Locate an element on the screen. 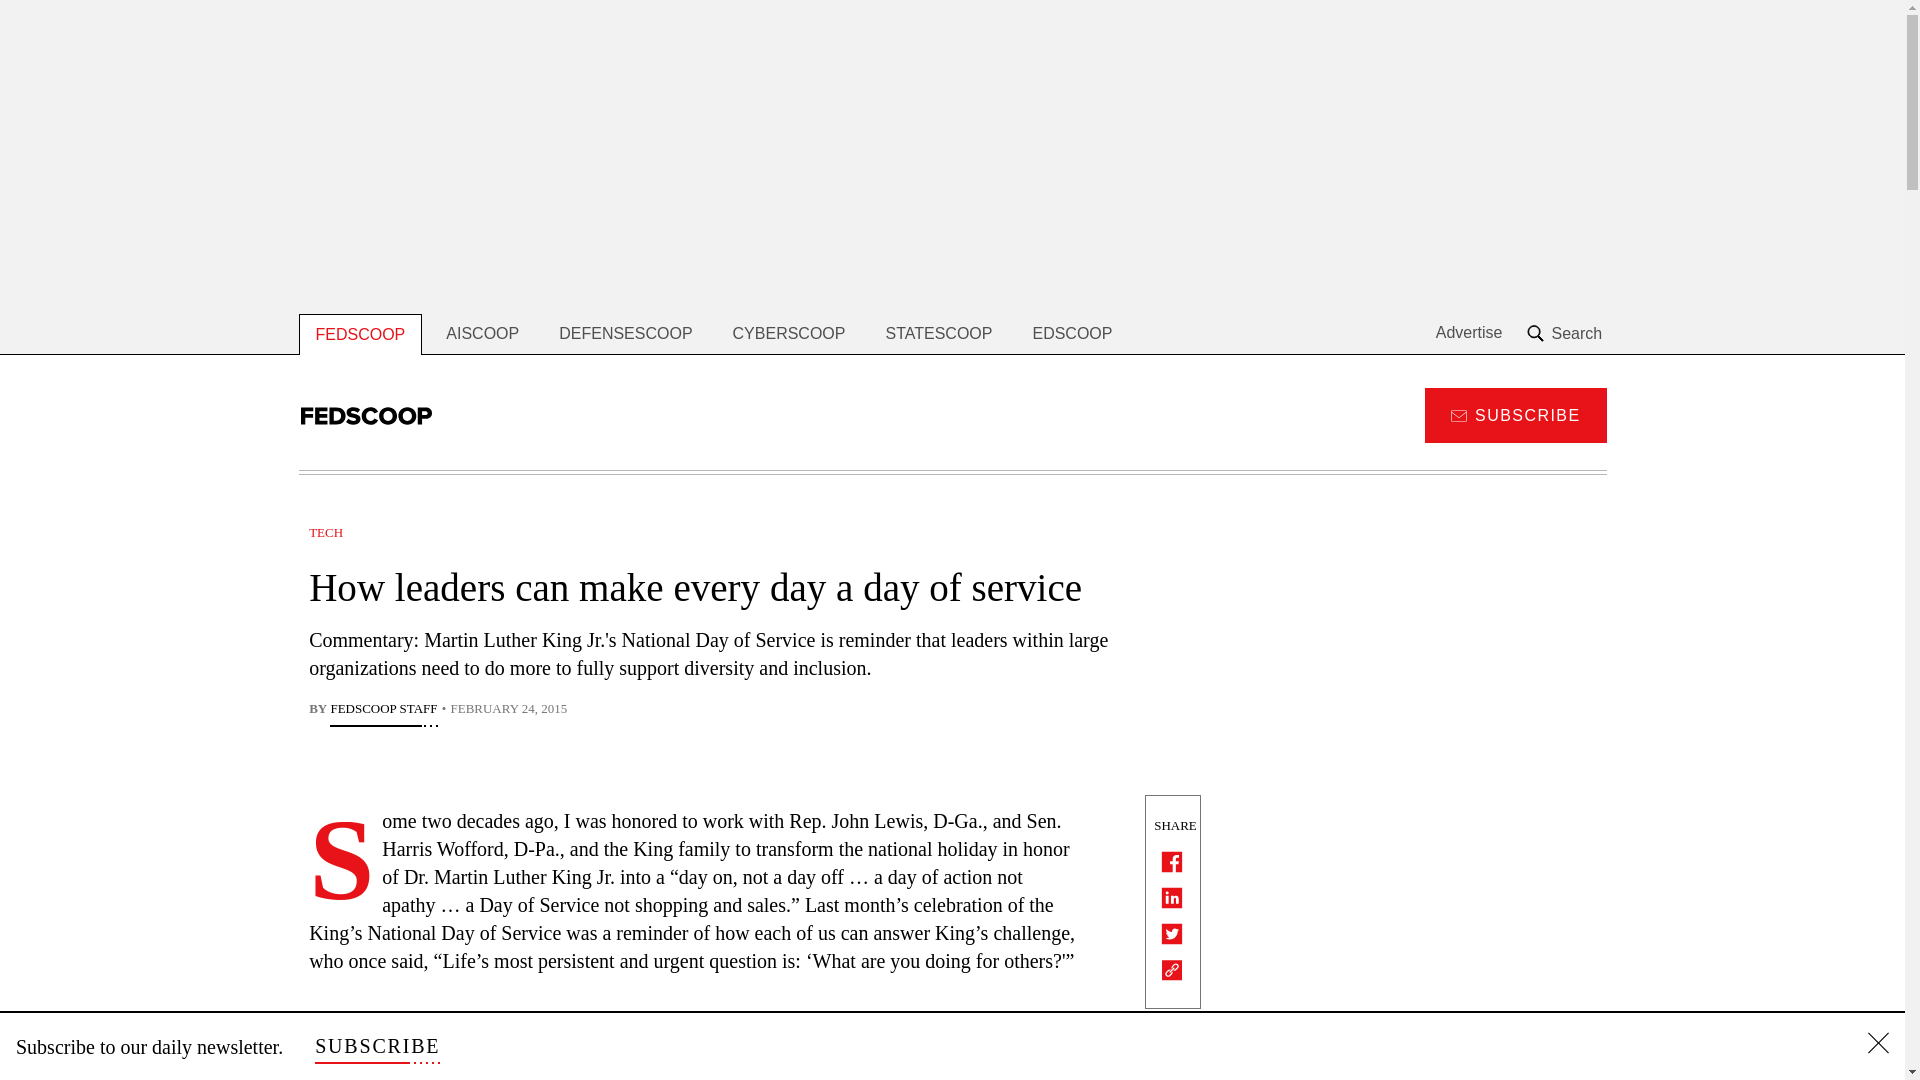 This screenshot has height=1080, width=1920. CYBERSCOOP is located at coordinates (789, 334).